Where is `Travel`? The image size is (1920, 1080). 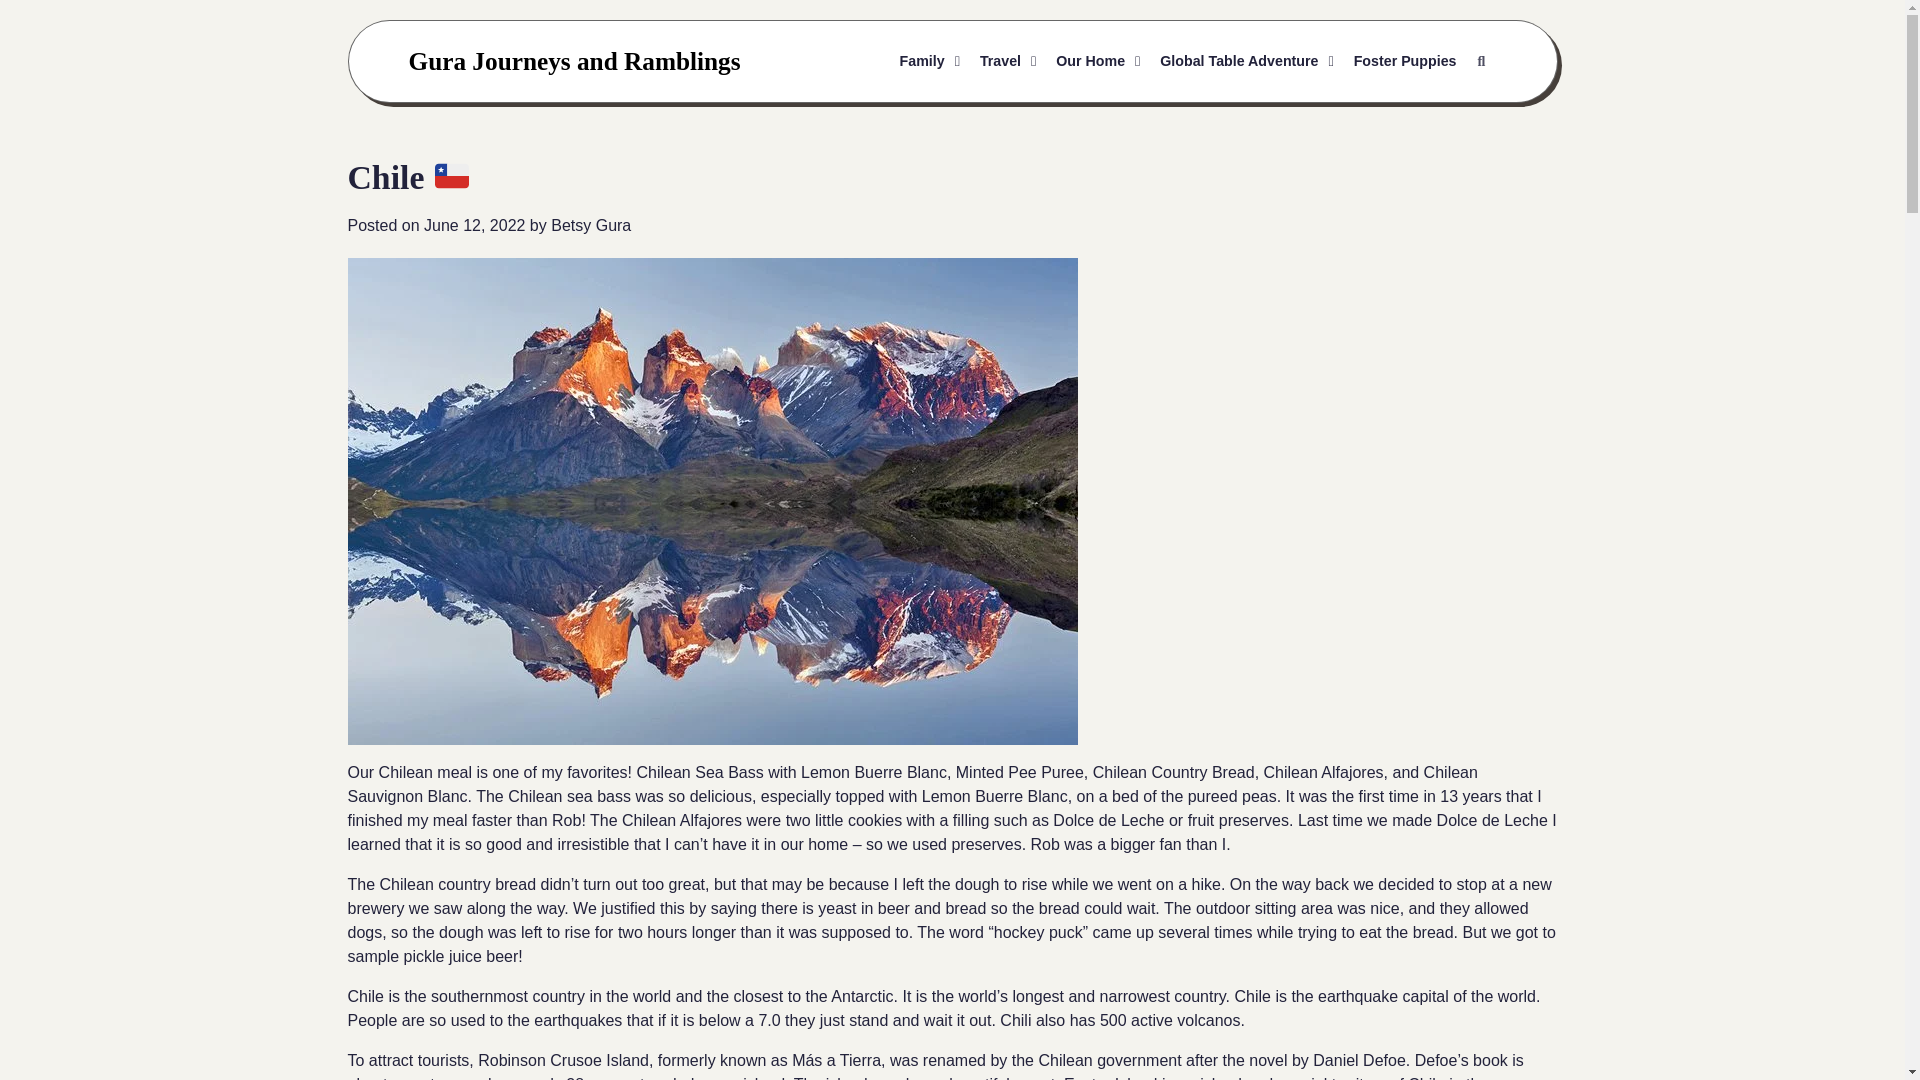
Travel is located at coordinates (1008, 62).